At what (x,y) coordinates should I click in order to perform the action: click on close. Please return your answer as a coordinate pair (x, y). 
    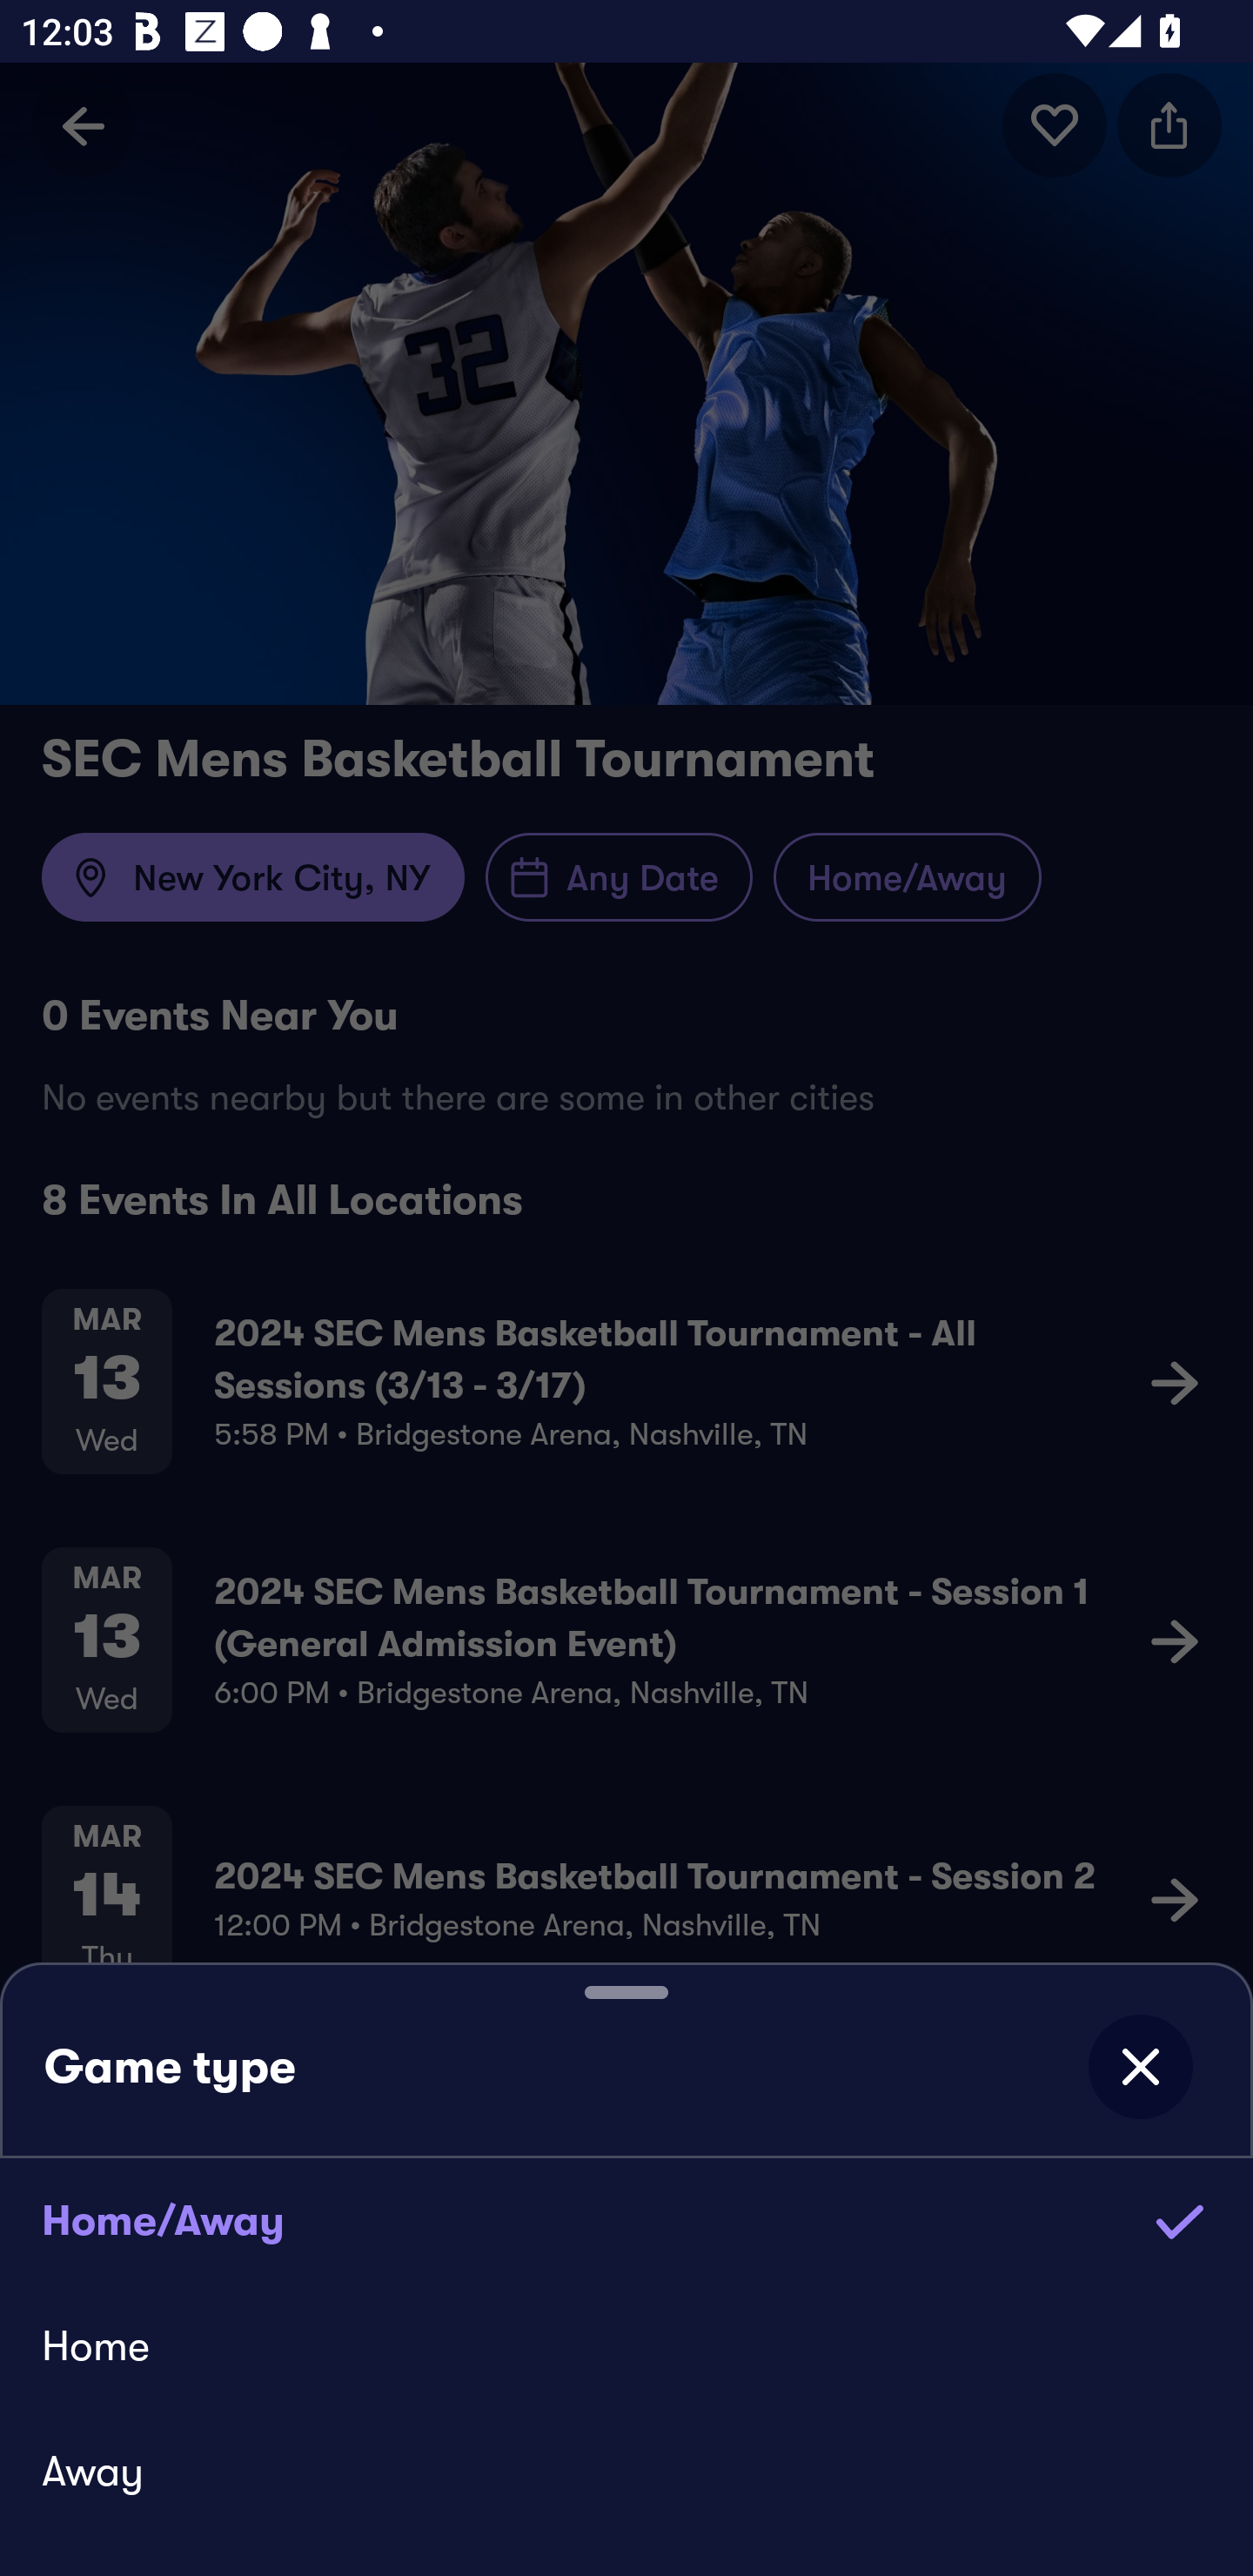
    Looking at the image, I should click on (1140, 2067).